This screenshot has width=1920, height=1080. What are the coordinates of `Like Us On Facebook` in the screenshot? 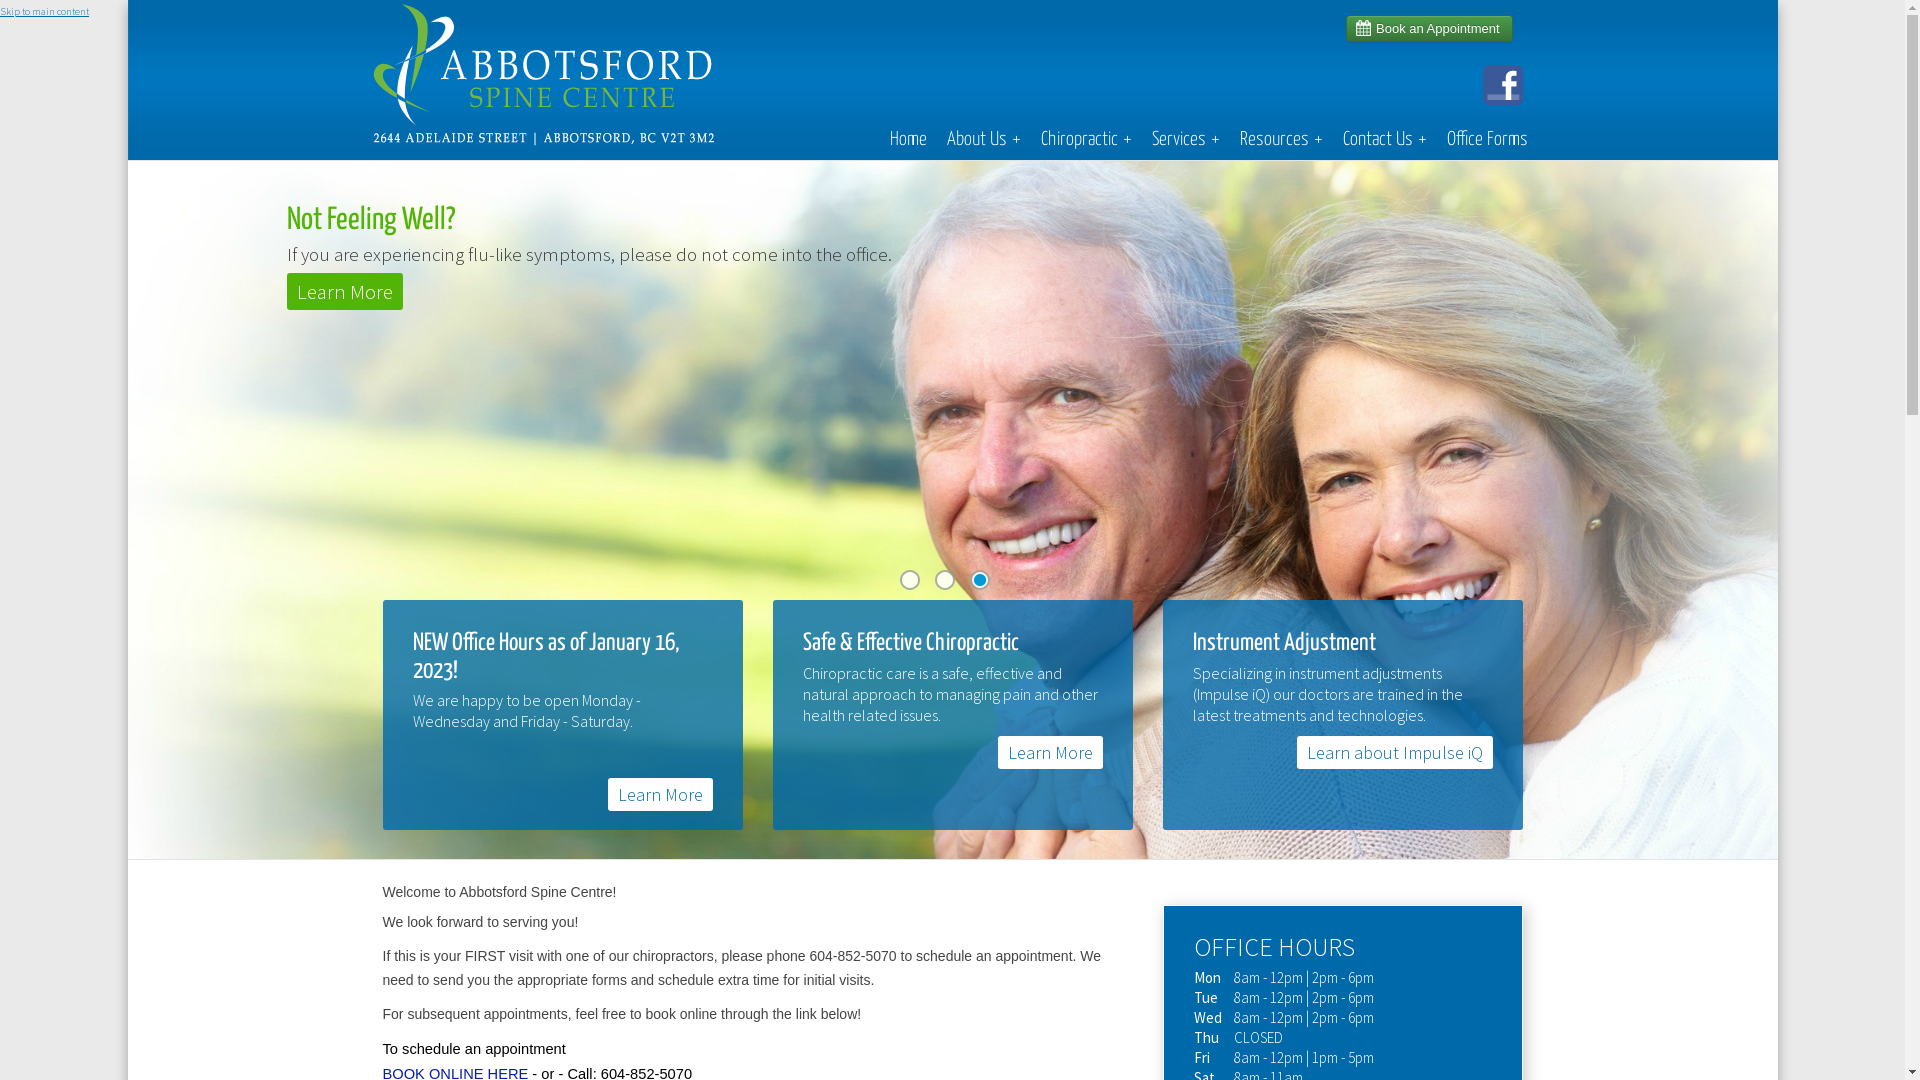 It's located at (358, 328).